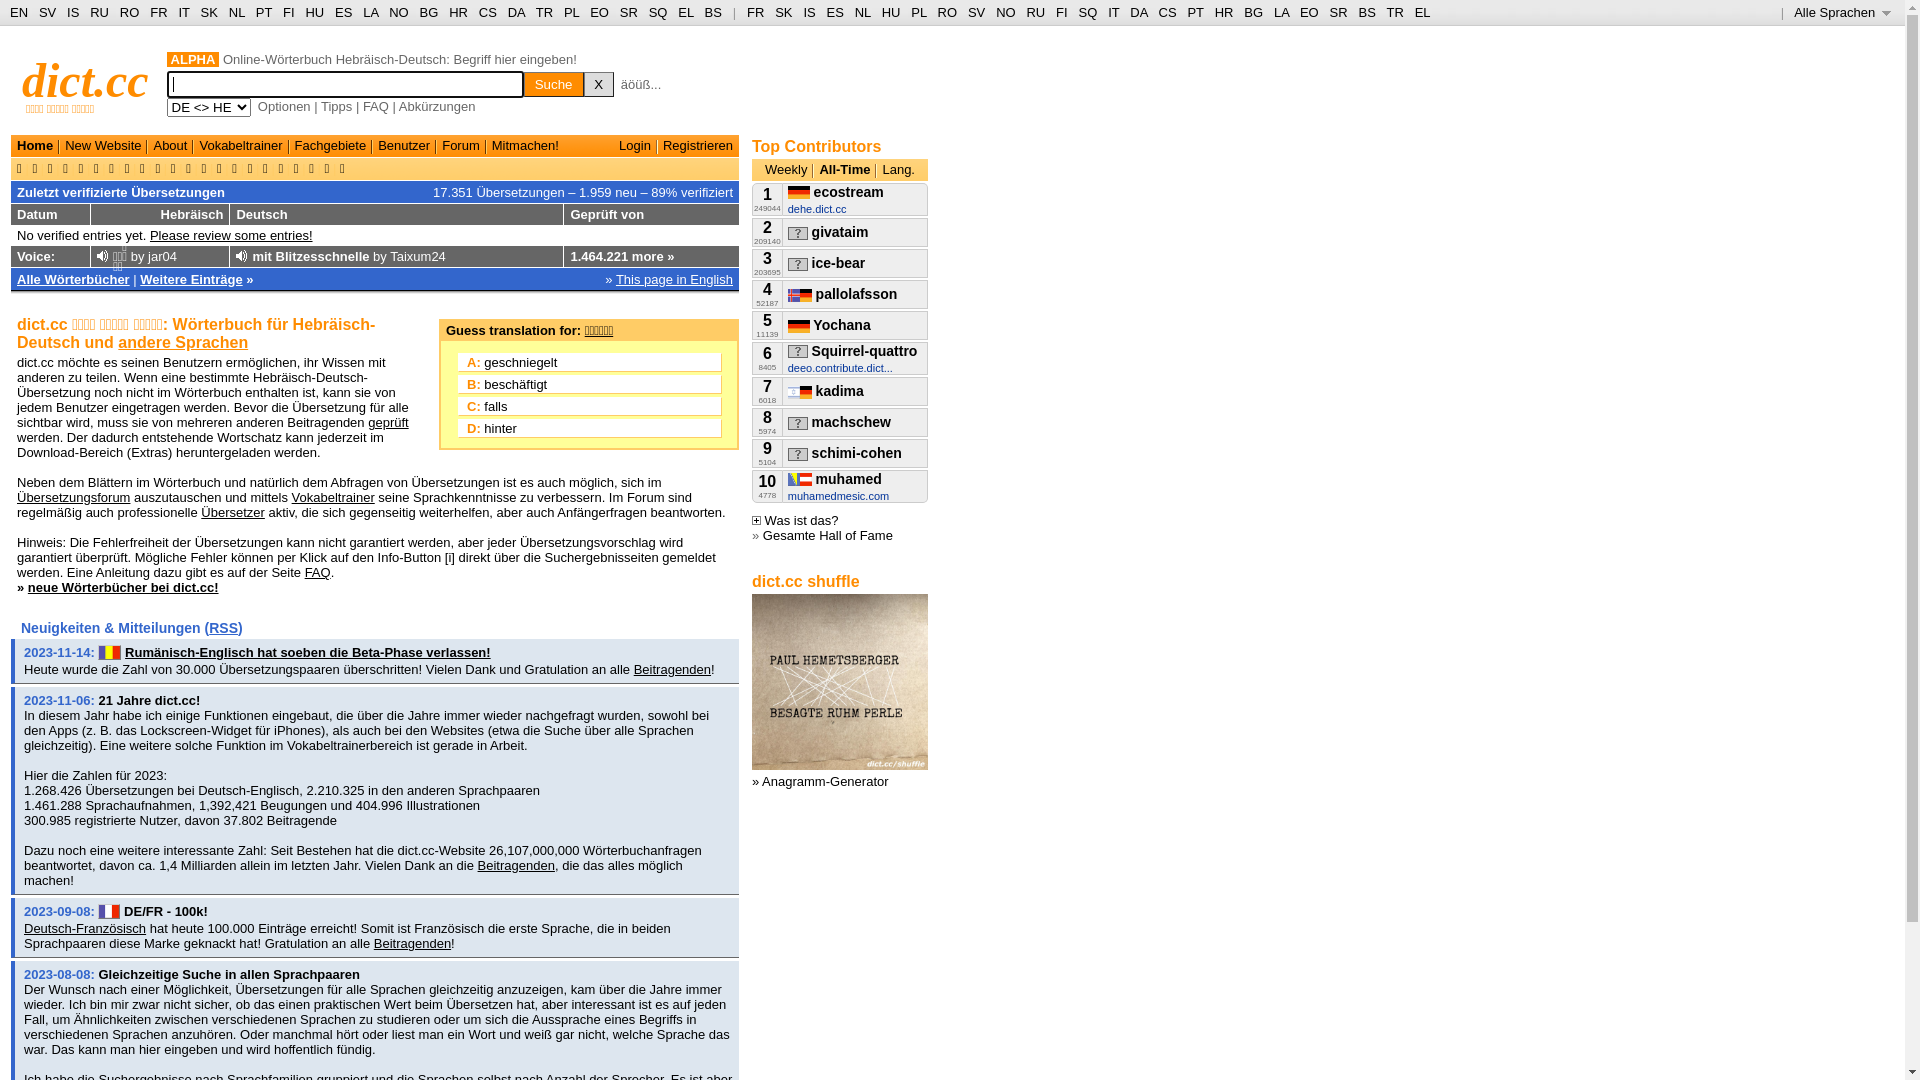  I want to click on CS, so click(1167, 12).